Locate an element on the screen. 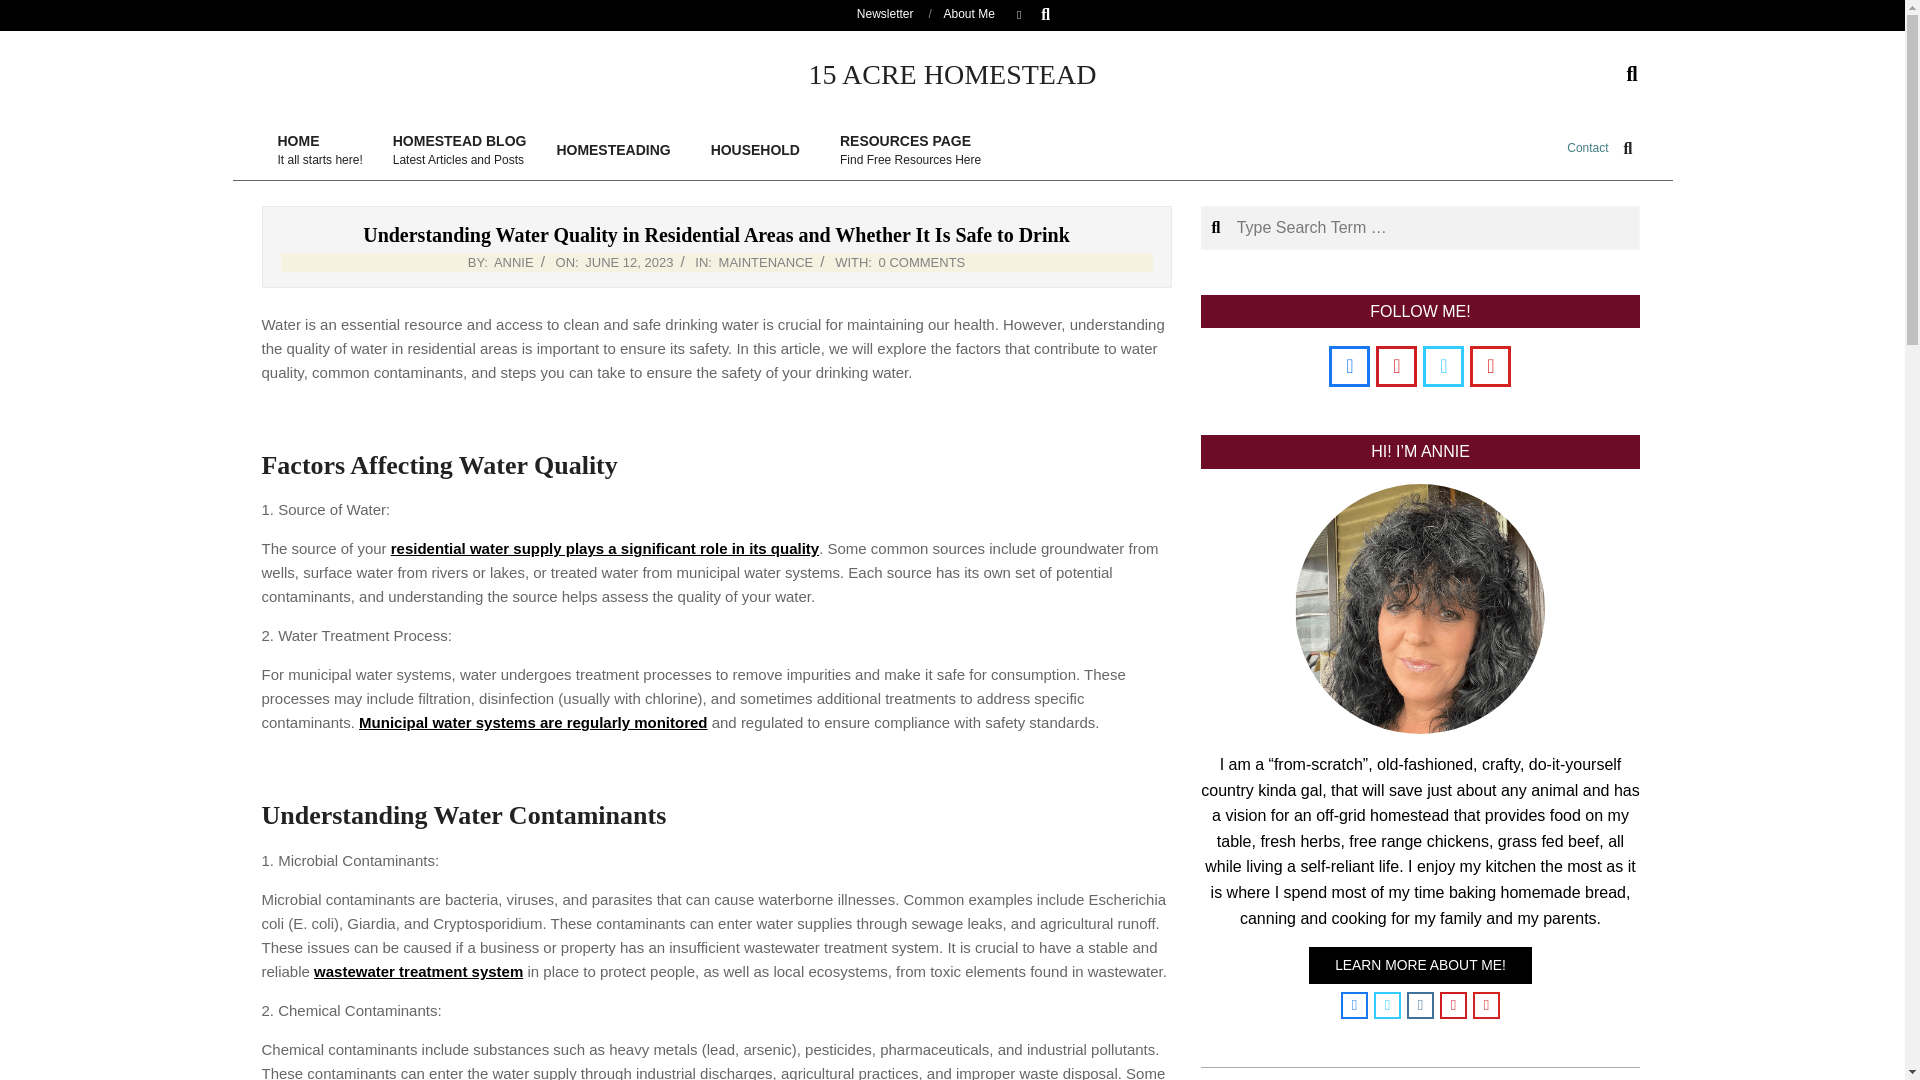 The height and width of the screenshot is (1080, 1920). HOUSEHOLD is located at coordinates (910, 150).